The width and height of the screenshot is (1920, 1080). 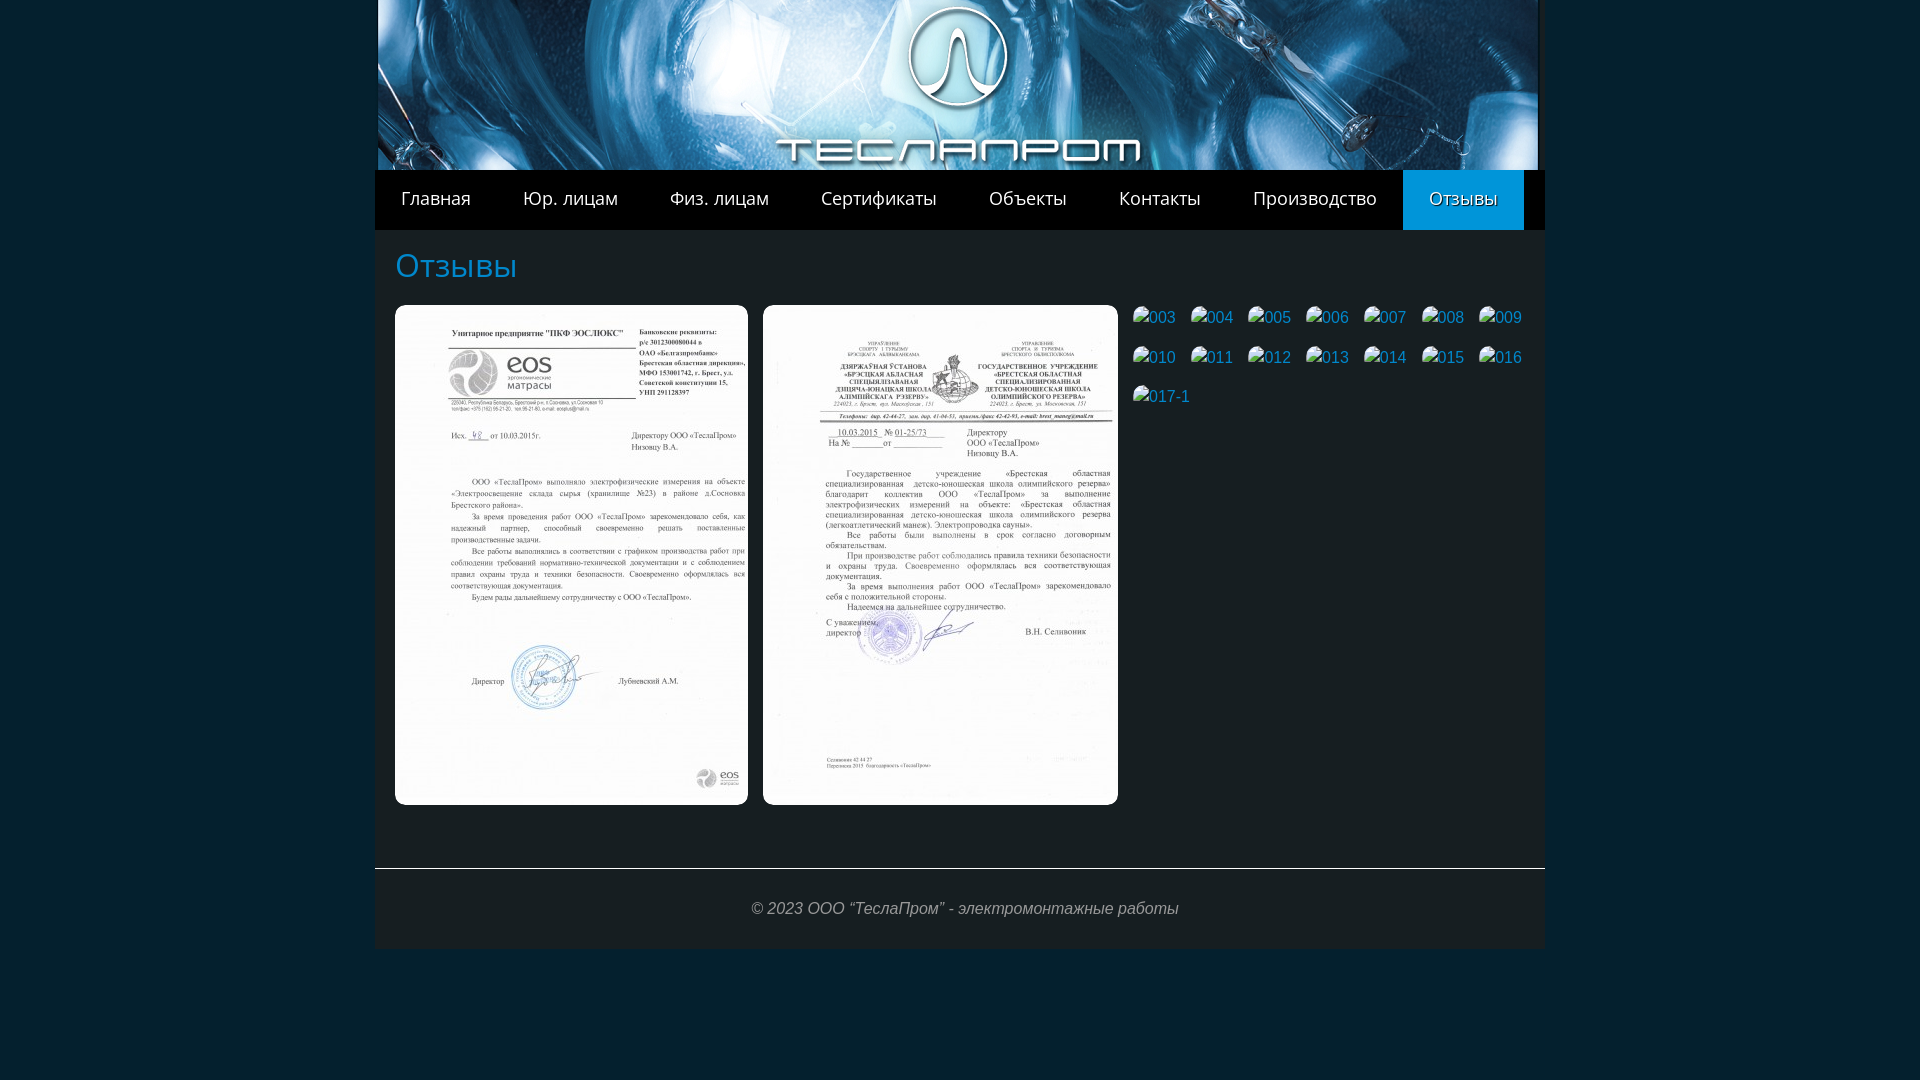 I want to click on 004, so click(x=1212, y=318).